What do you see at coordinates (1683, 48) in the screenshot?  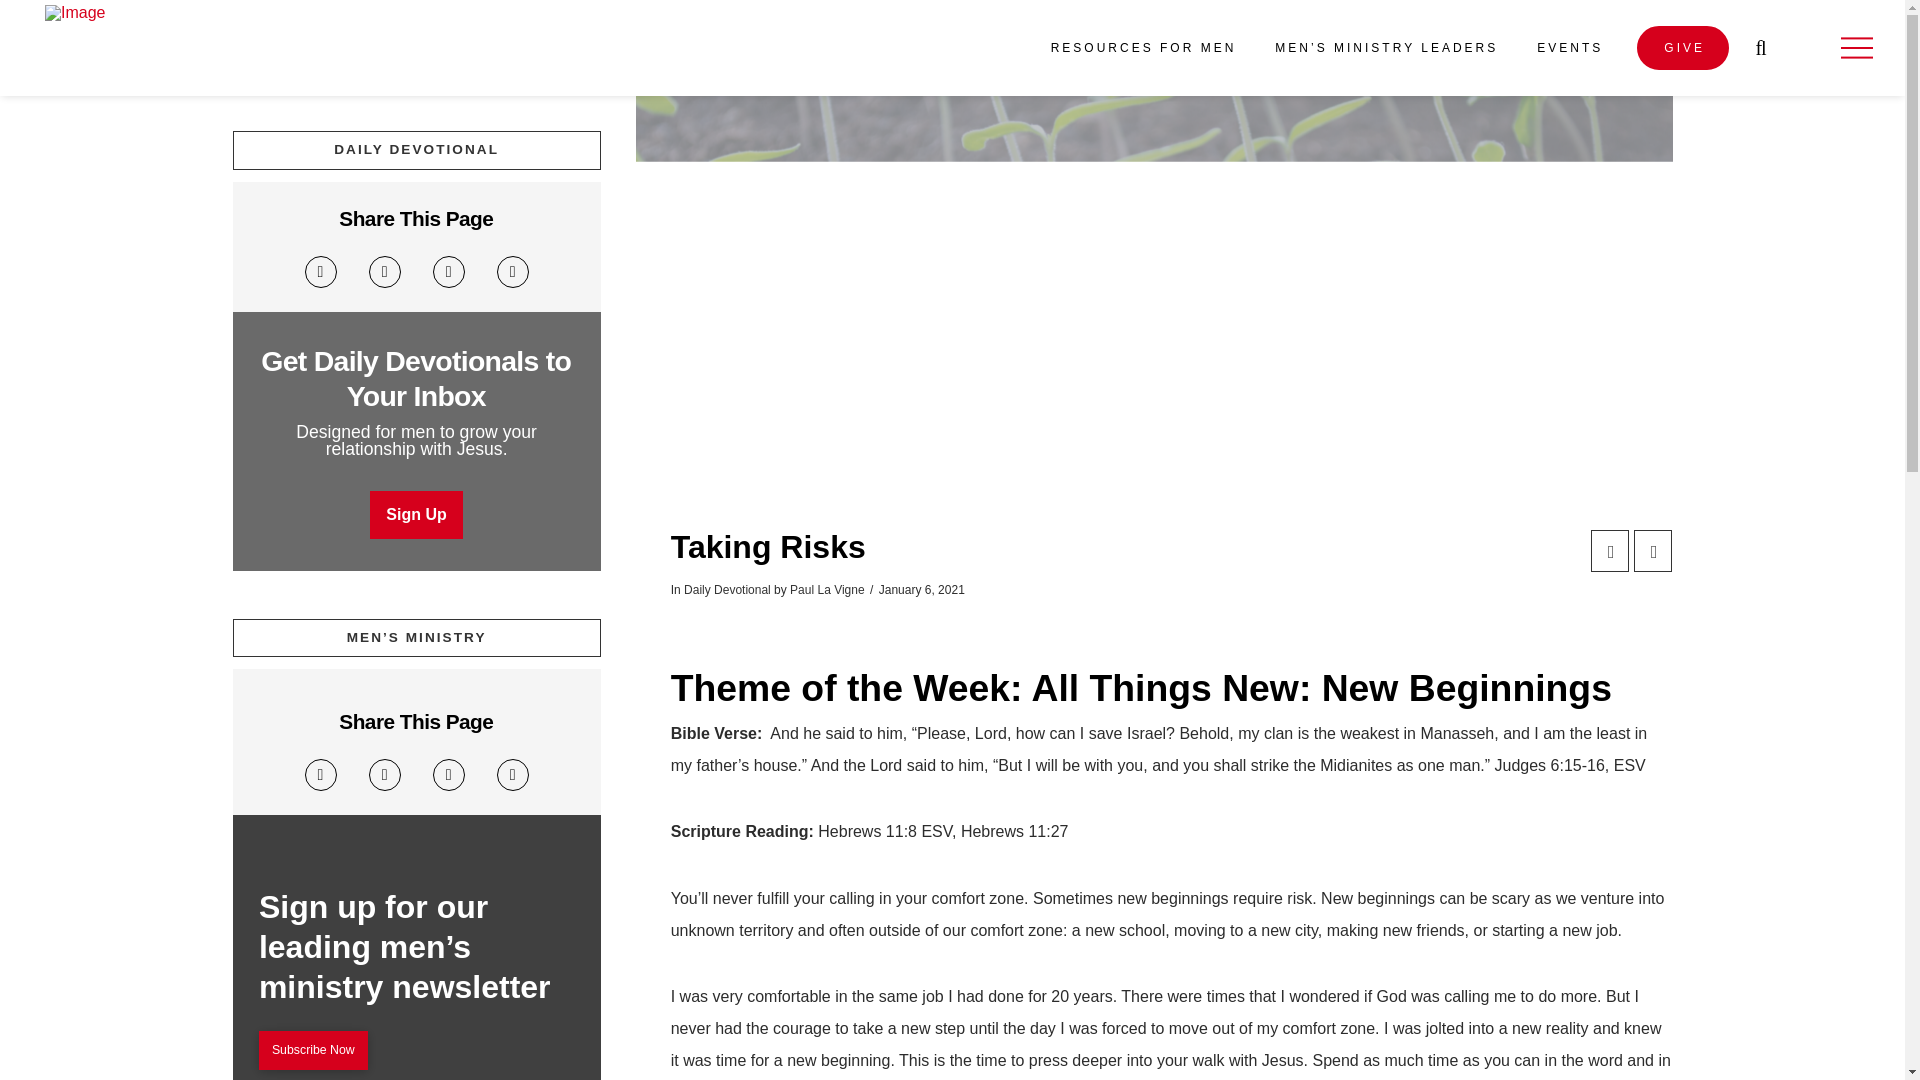 I see `GIVE` at bounding box center [1683, 48].